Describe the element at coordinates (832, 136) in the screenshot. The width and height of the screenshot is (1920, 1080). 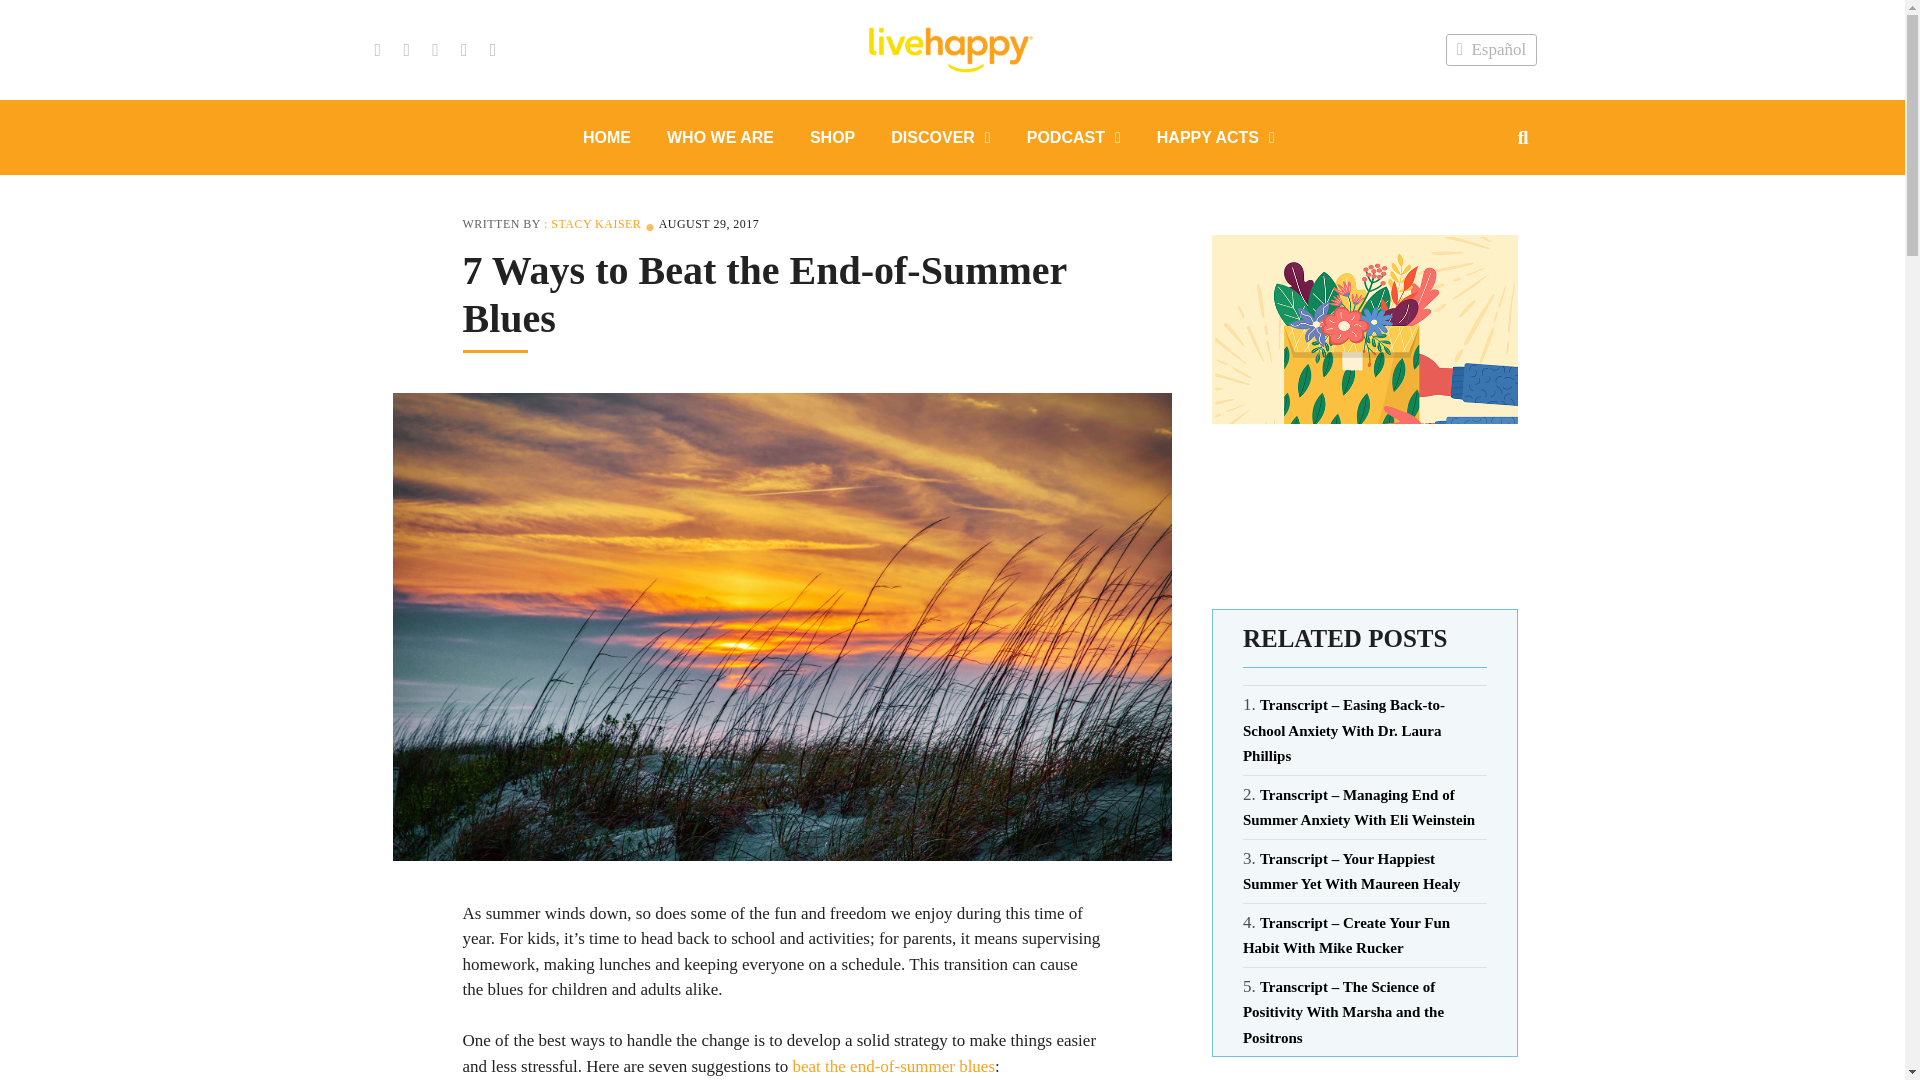
I see `SHOP` at that location.